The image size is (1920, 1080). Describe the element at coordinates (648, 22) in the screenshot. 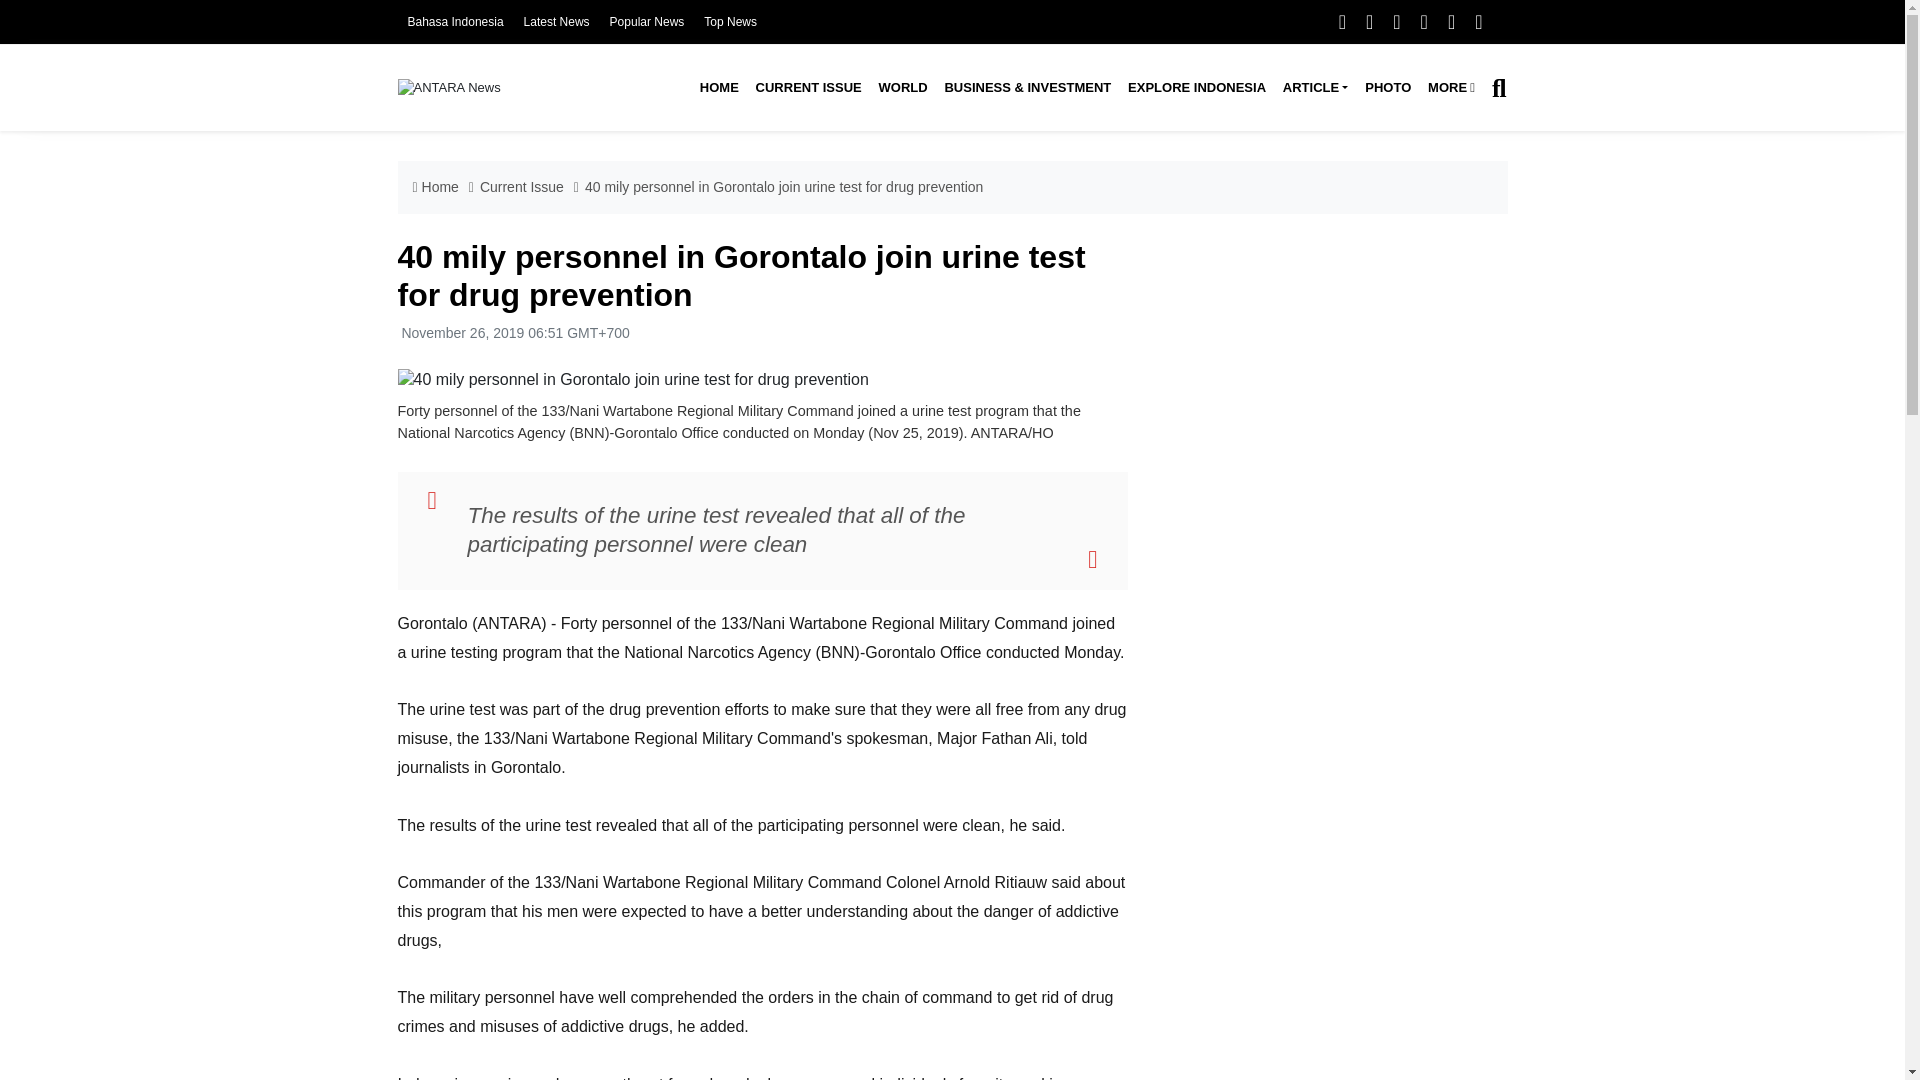

I see `Popular News` at that location.